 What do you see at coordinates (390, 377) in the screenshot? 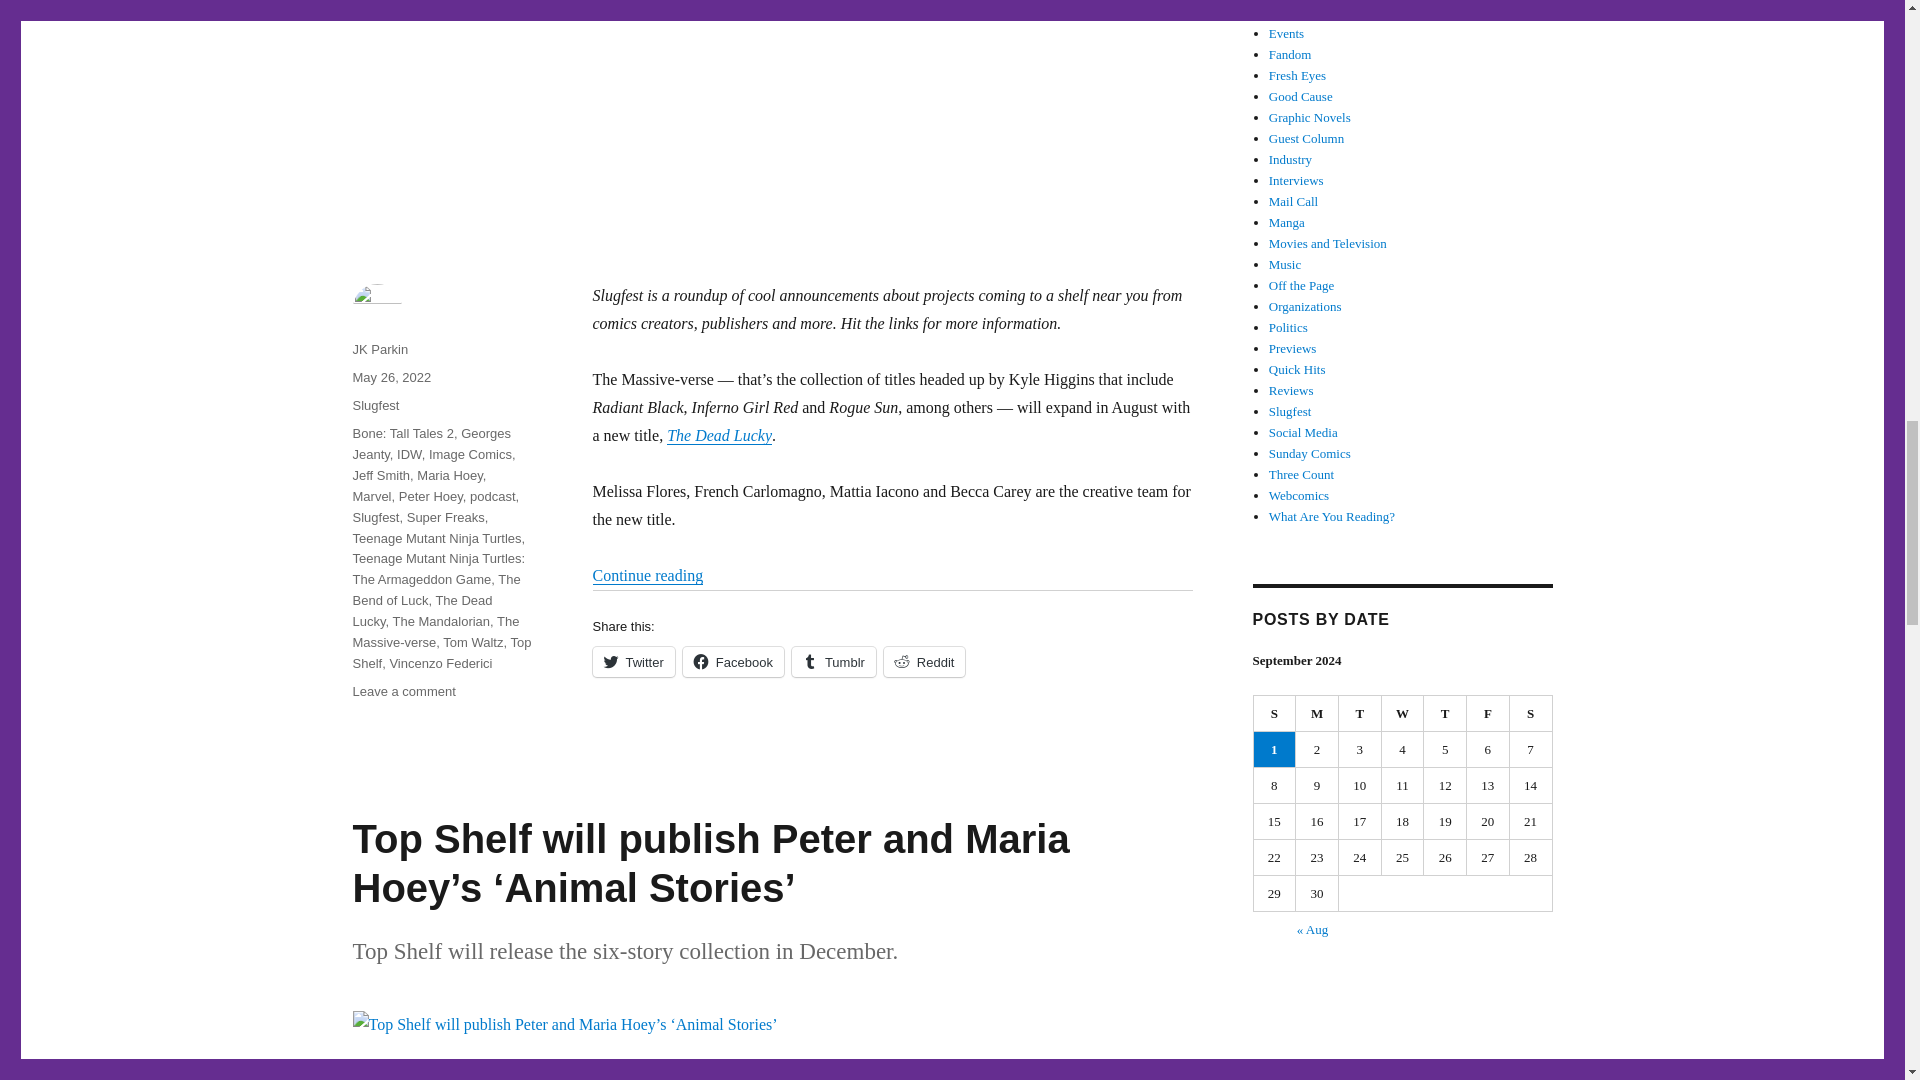
I see `May 26, 2022` at bounding box center [390, 377].